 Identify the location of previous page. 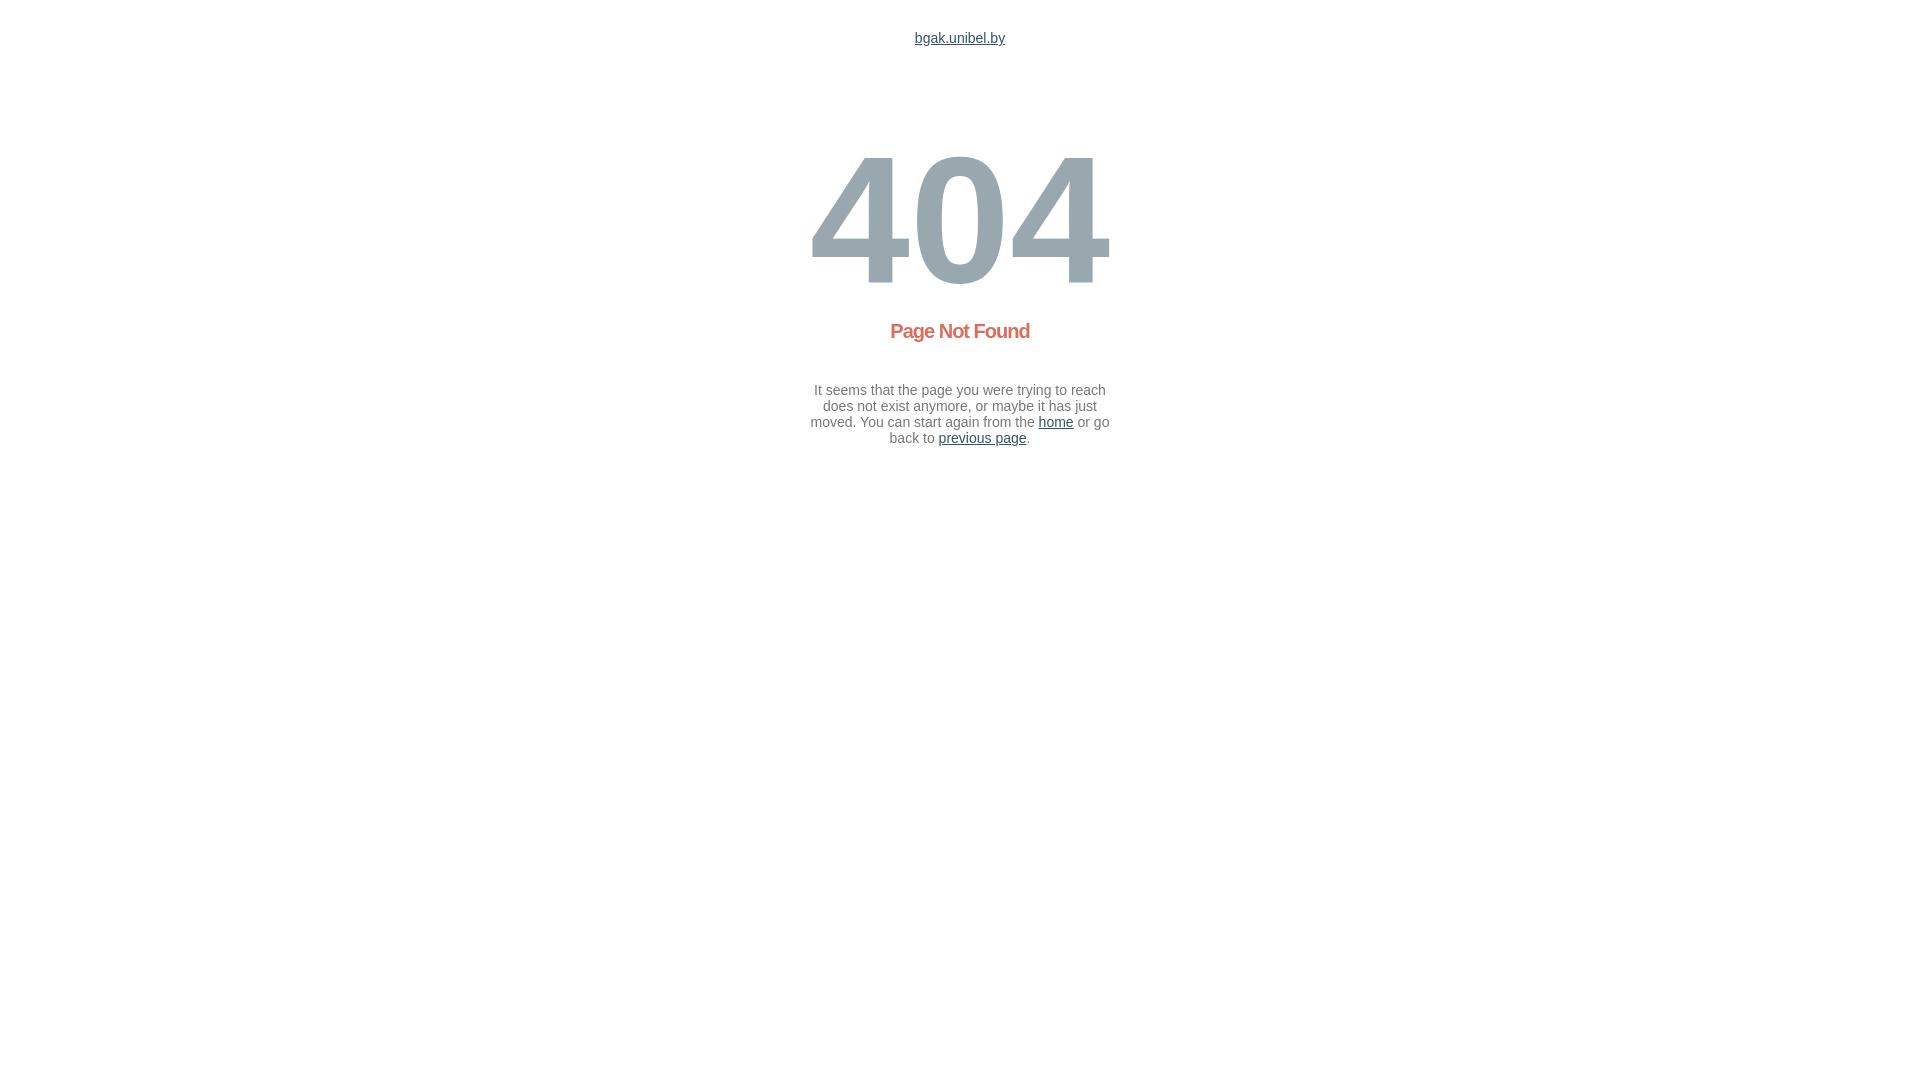
(983, 438).